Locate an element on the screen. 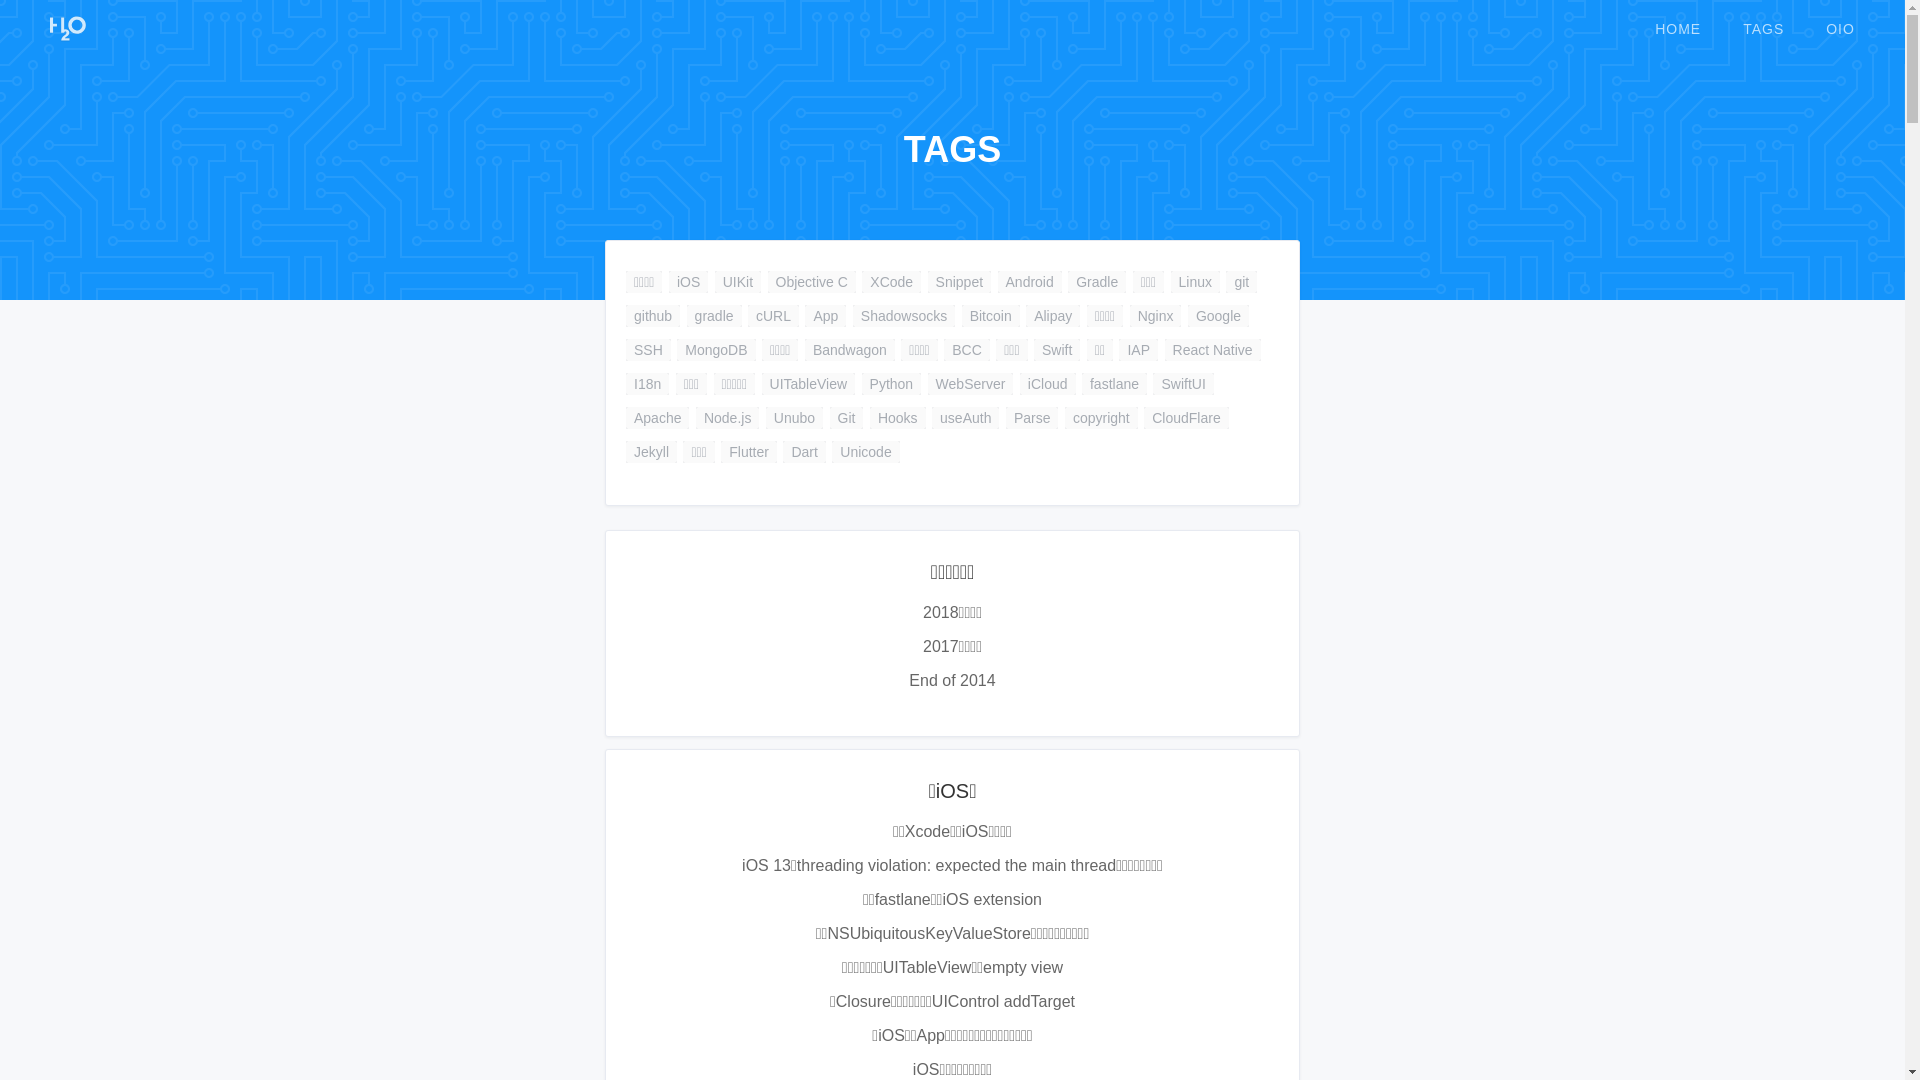  Objective C is located at coordinates (812, 282).